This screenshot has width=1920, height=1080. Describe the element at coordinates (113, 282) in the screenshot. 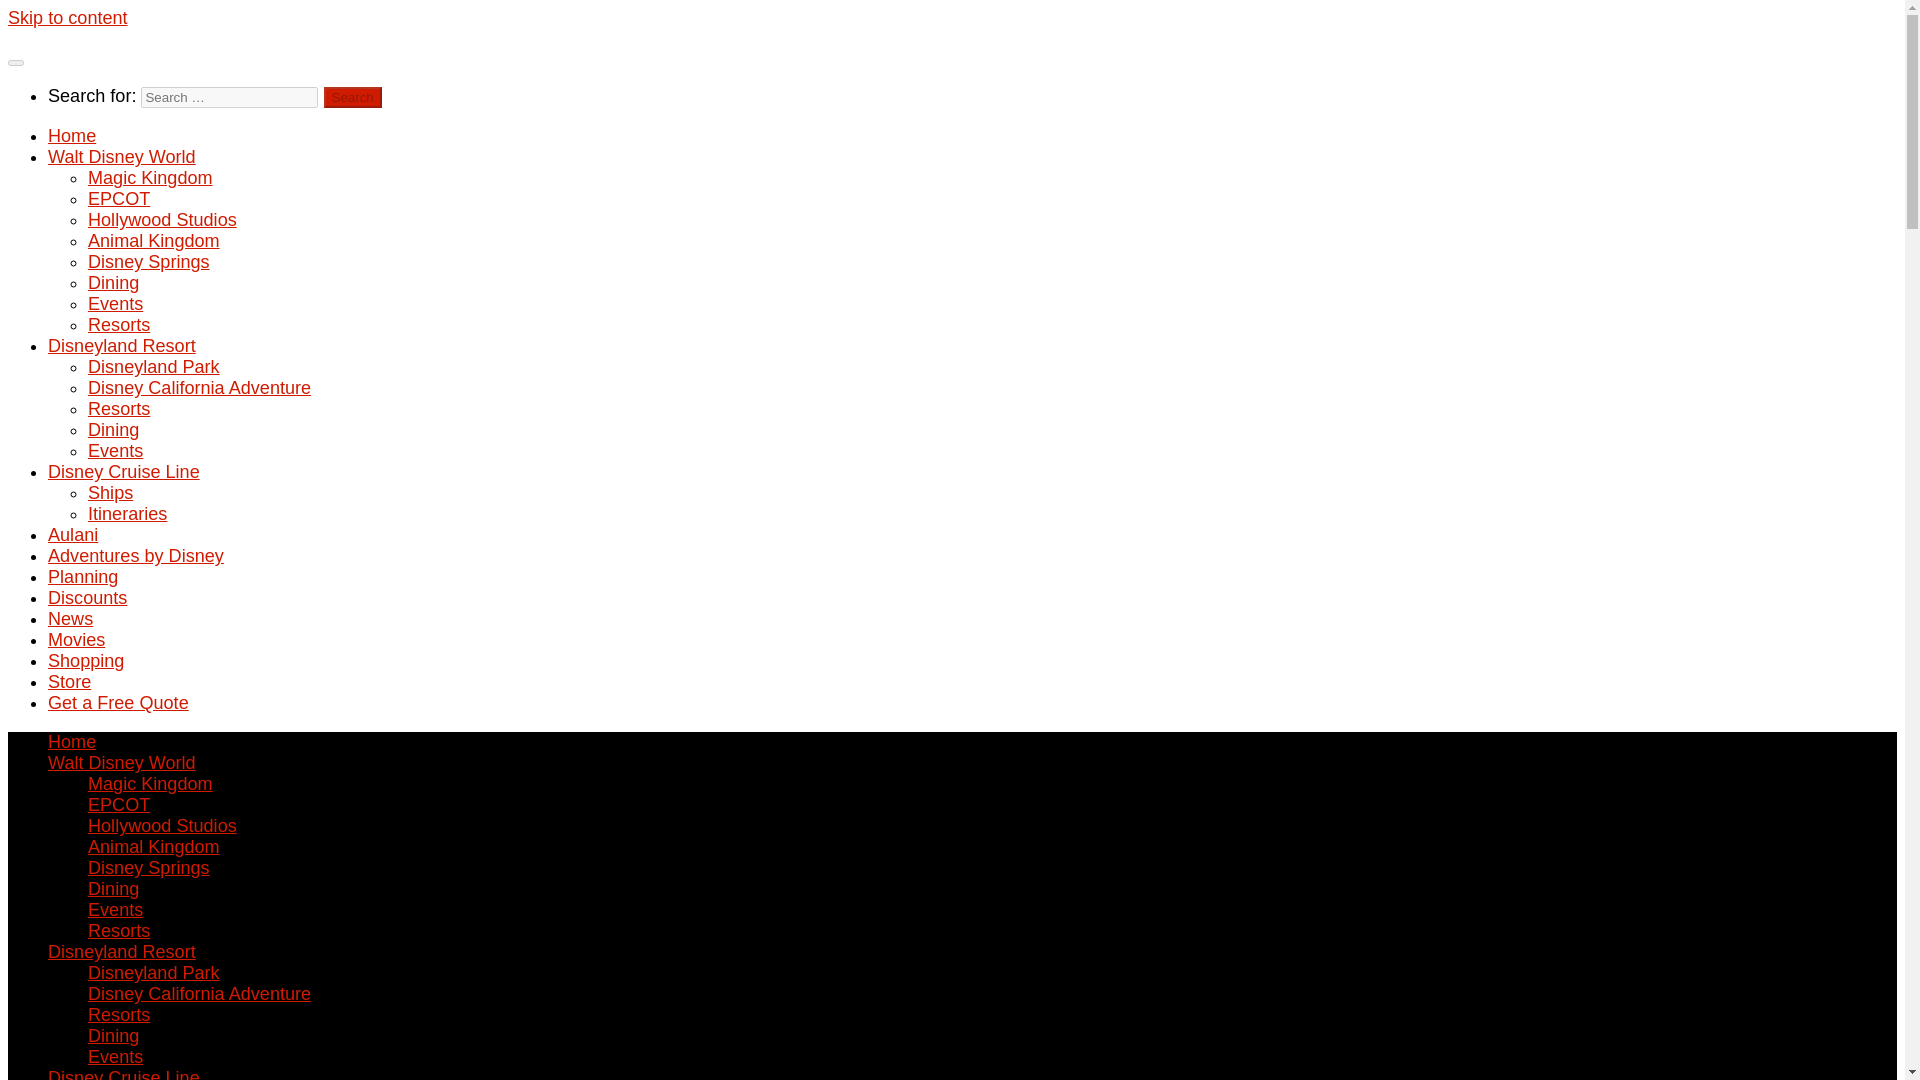

I see `Dining` at that location.